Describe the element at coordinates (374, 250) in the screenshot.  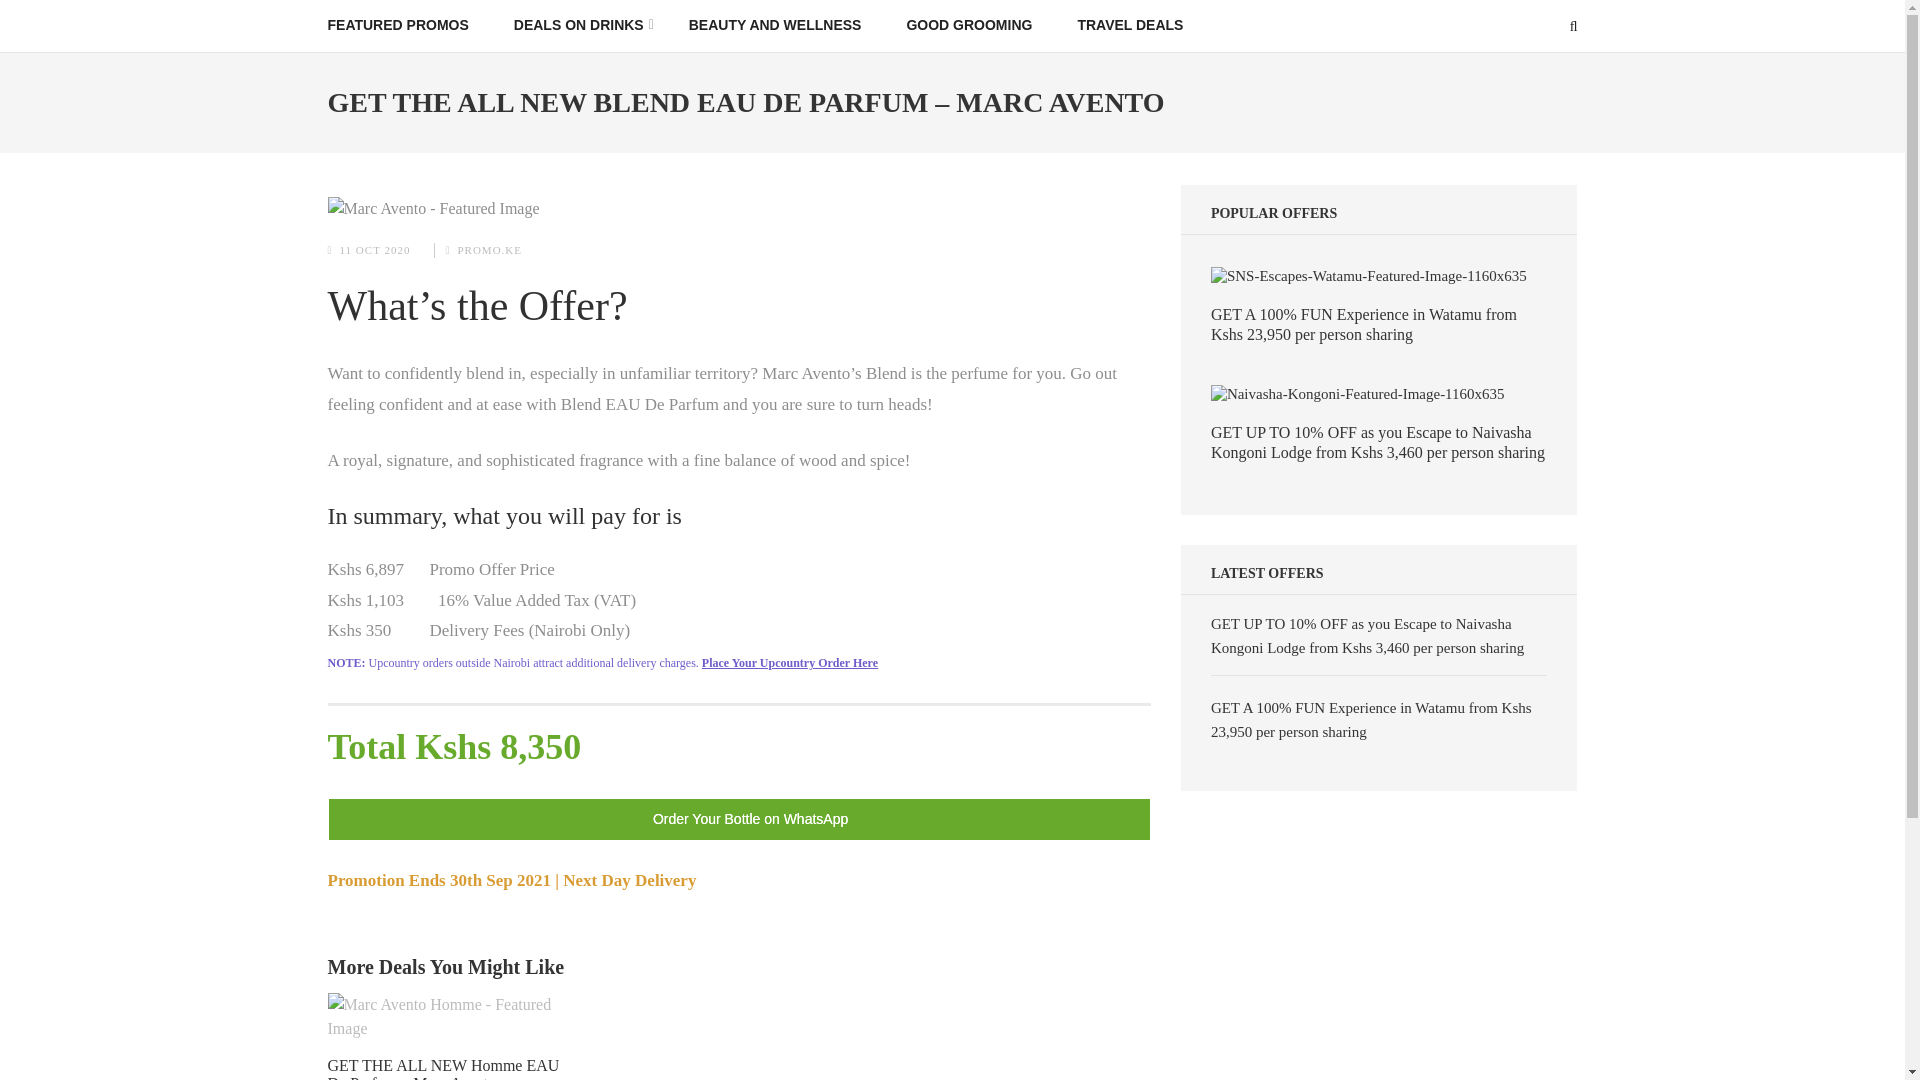
I see `11 OCT 2020` at that location.